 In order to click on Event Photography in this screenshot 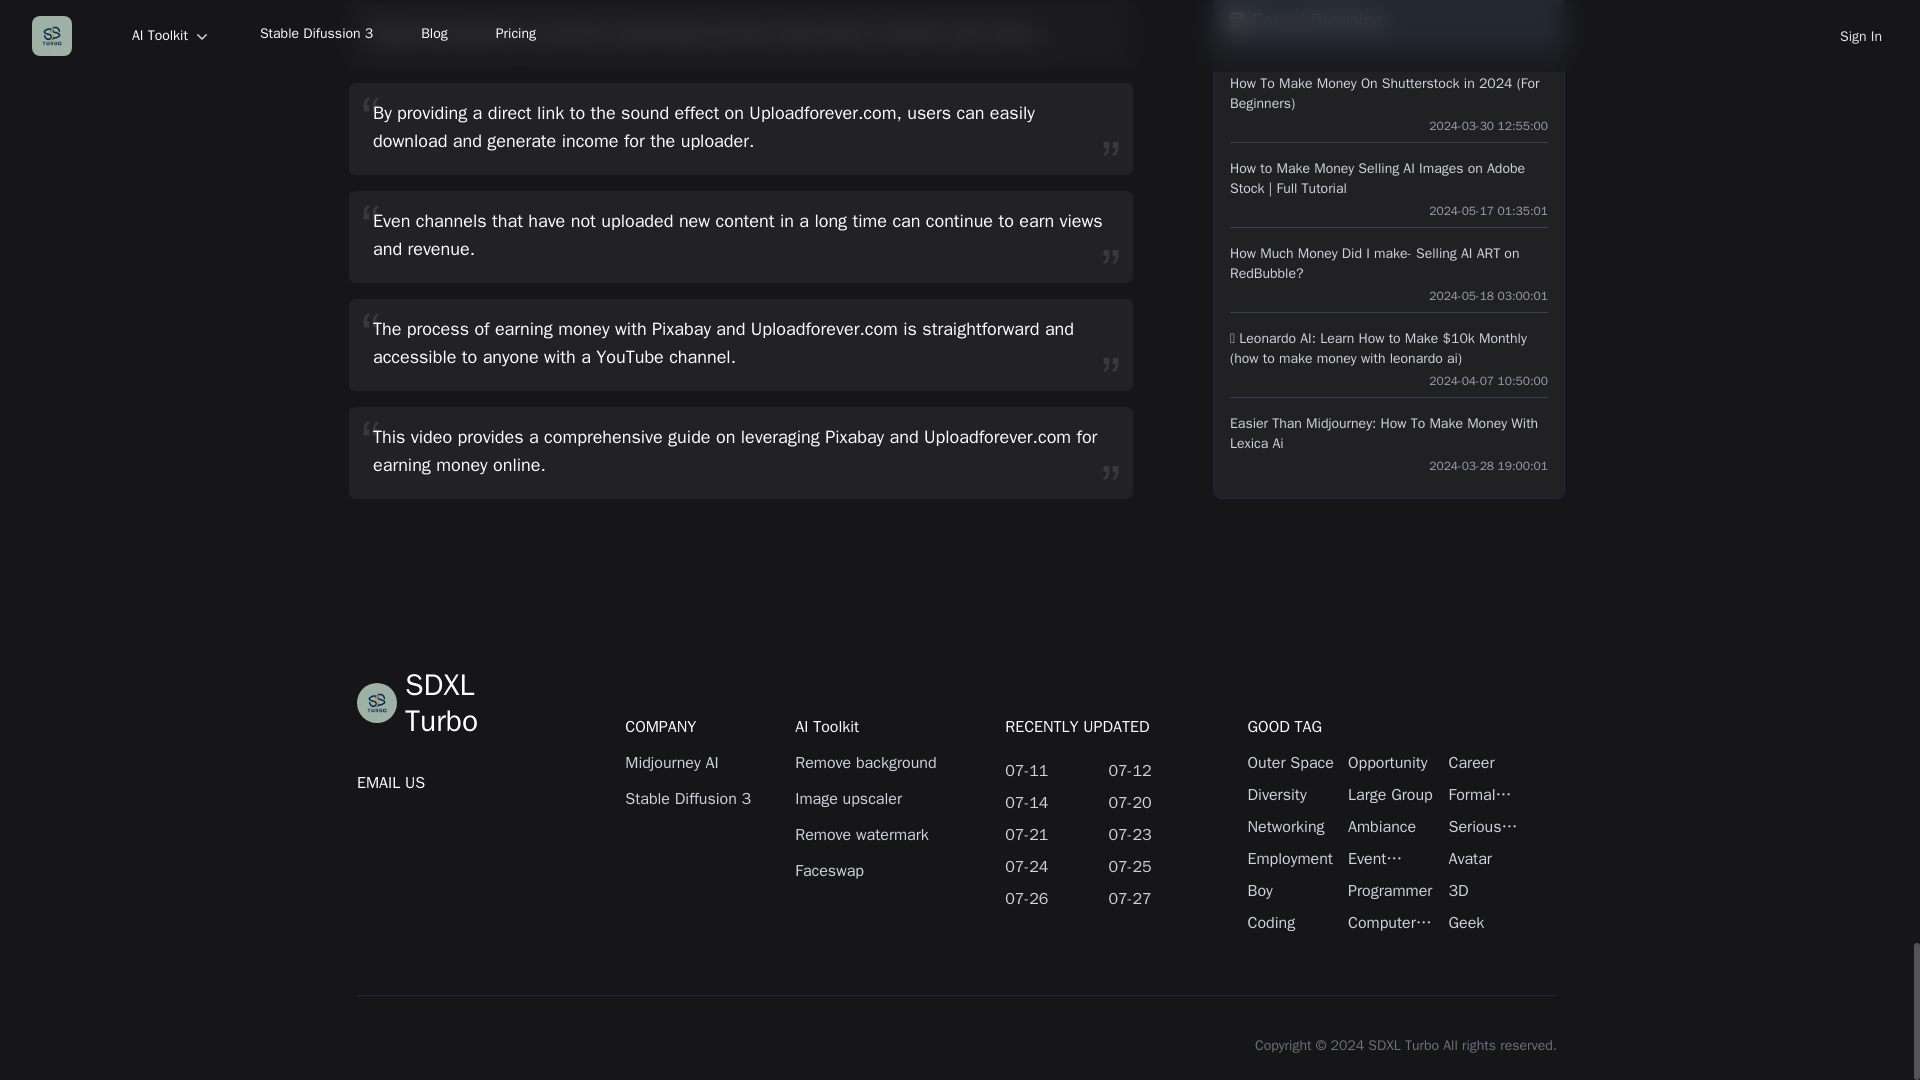, I will do `click(1397, 858)`.